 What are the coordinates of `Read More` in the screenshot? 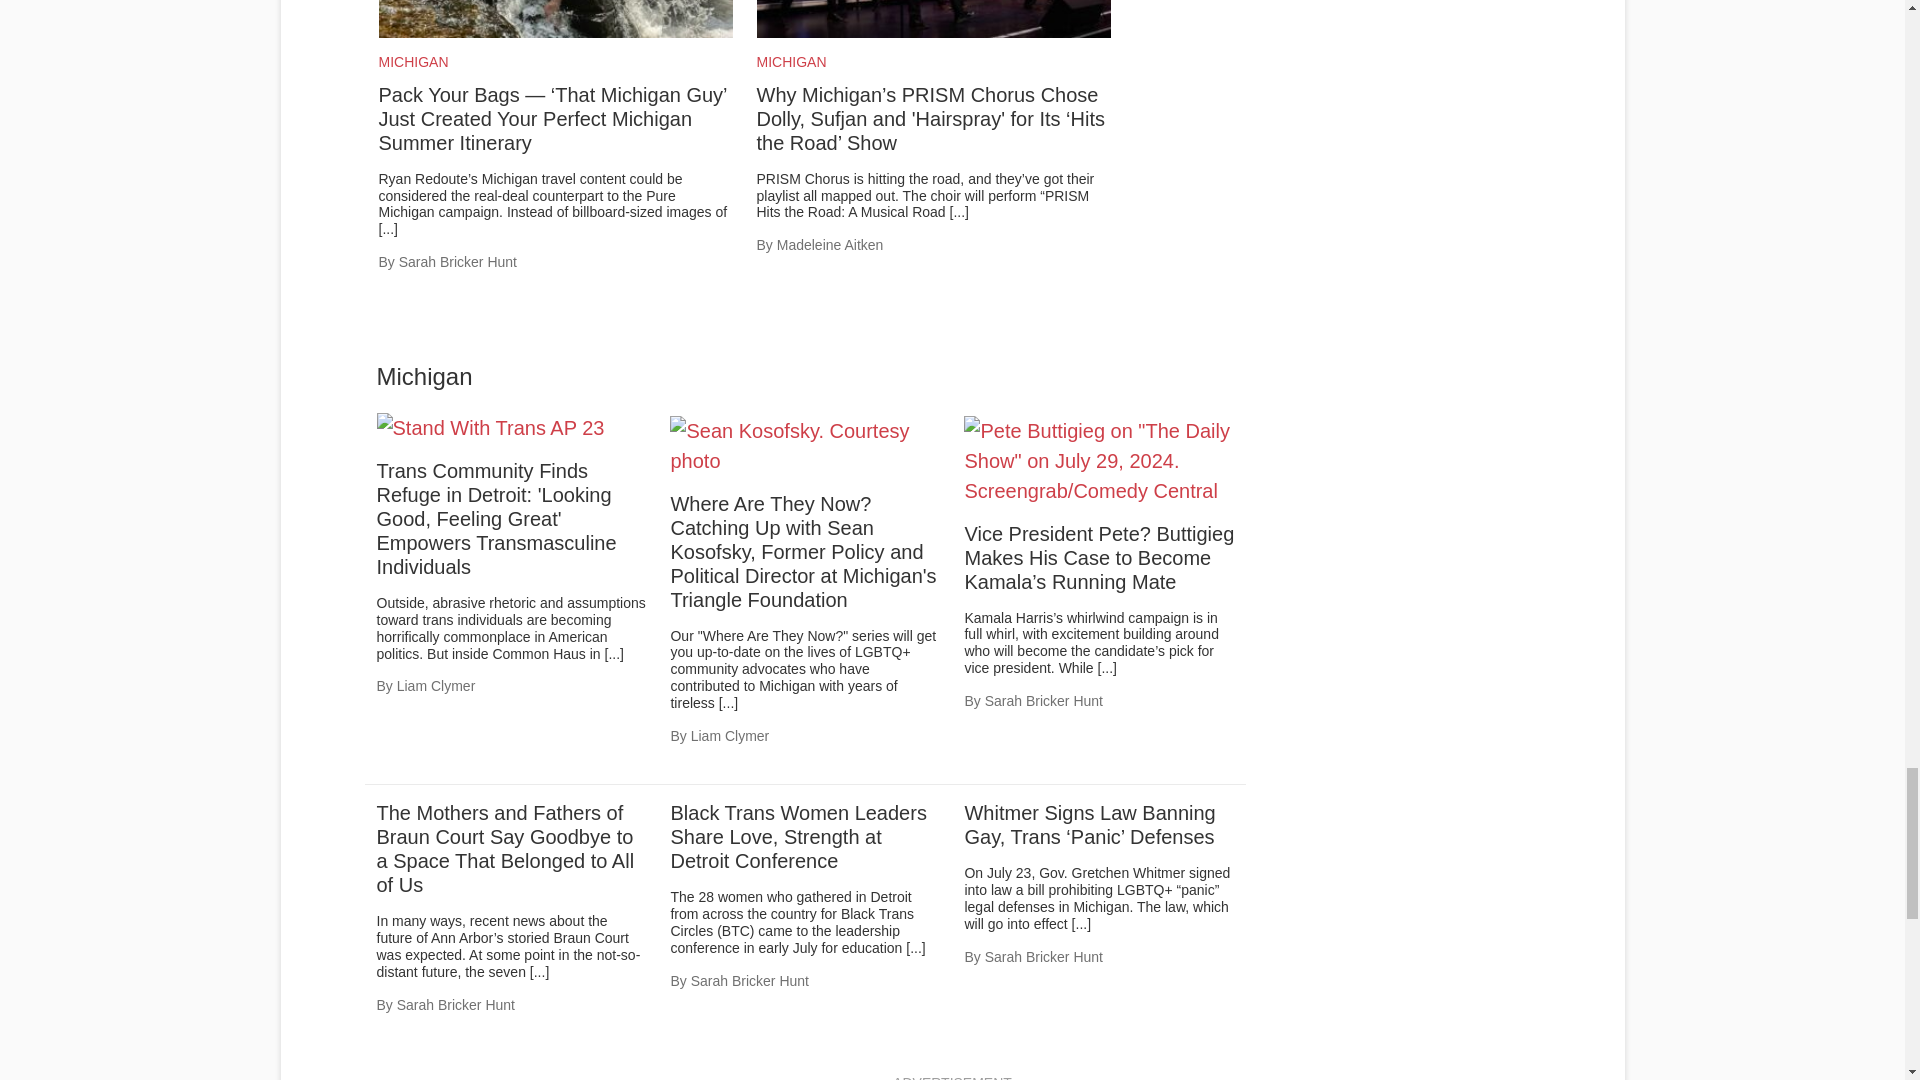 It's located at (388, 228).